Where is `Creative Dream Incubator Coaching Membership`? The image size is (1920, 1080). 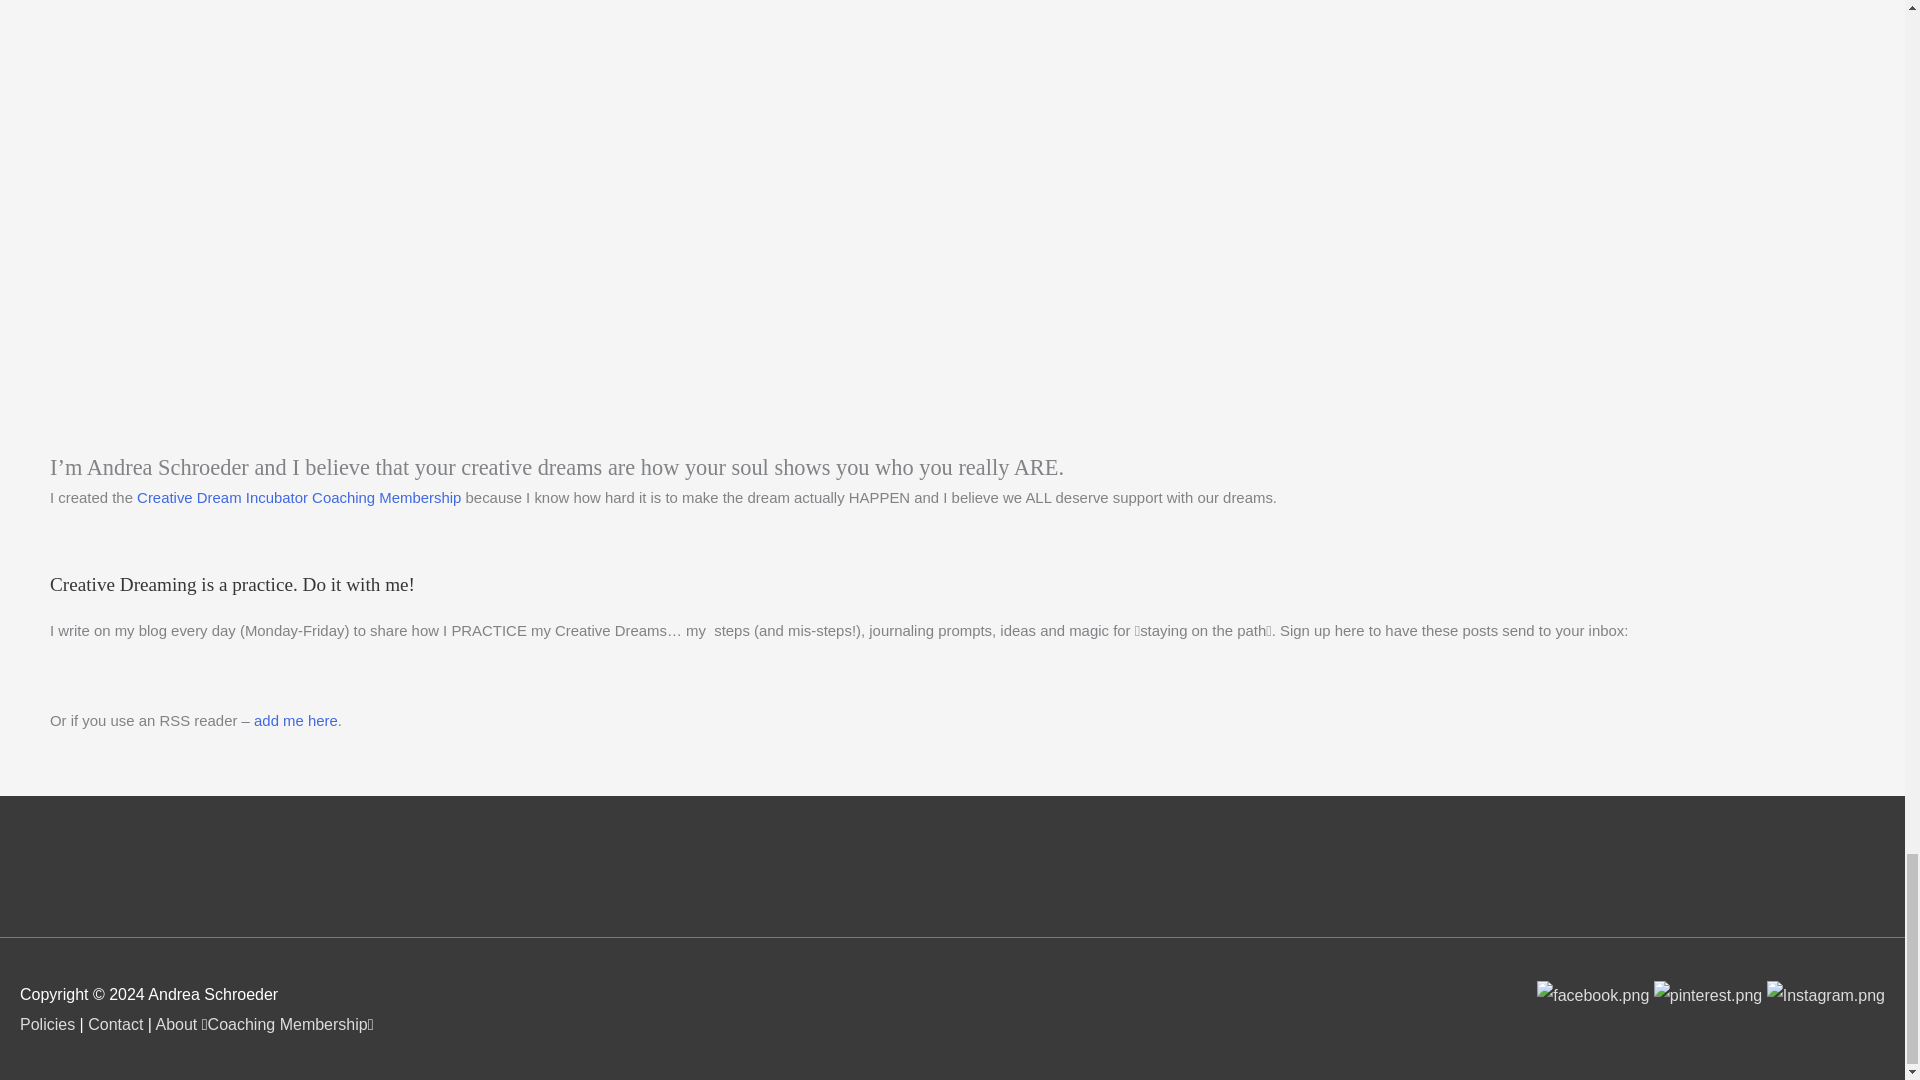
Creative Dream Incubator Coaching Membership is located at coordinates (298, 498).